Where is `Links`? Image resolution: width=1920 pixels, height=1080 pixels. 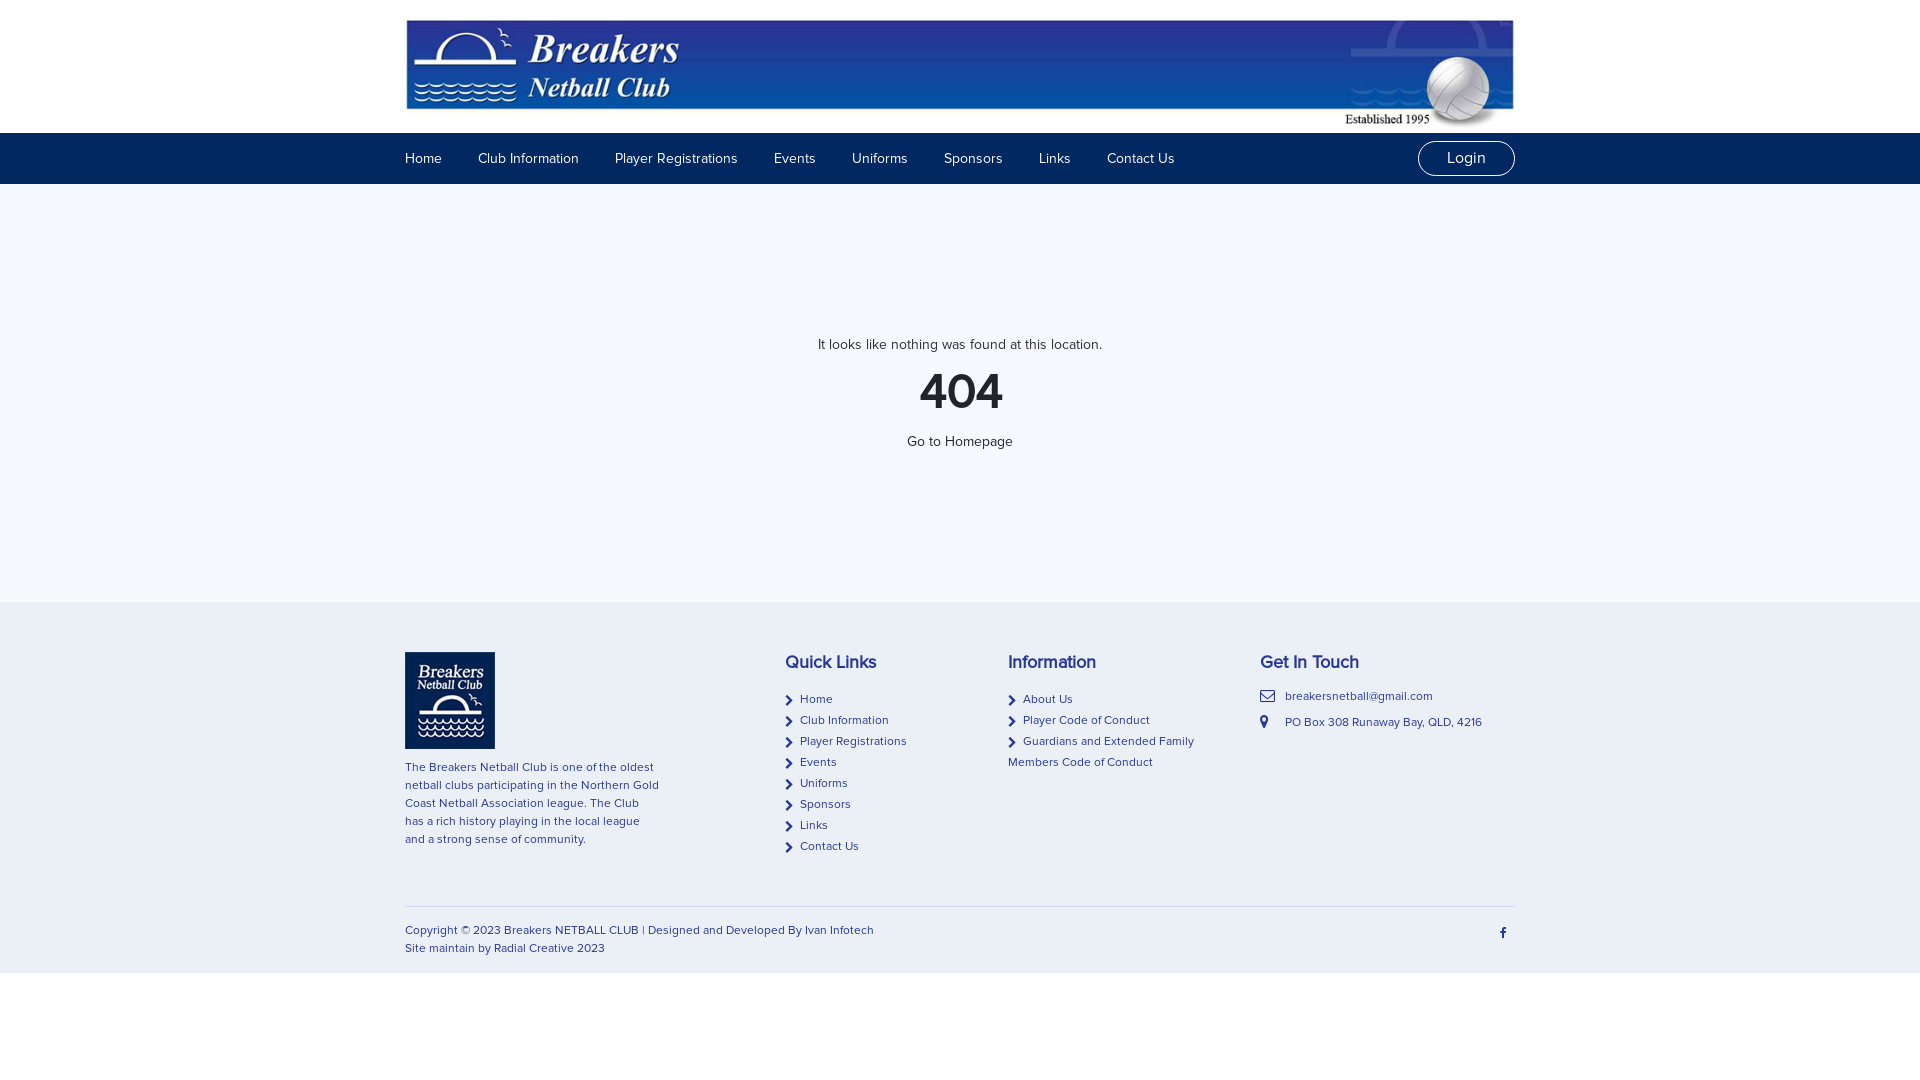 Links is located at coordinates (806, 826).